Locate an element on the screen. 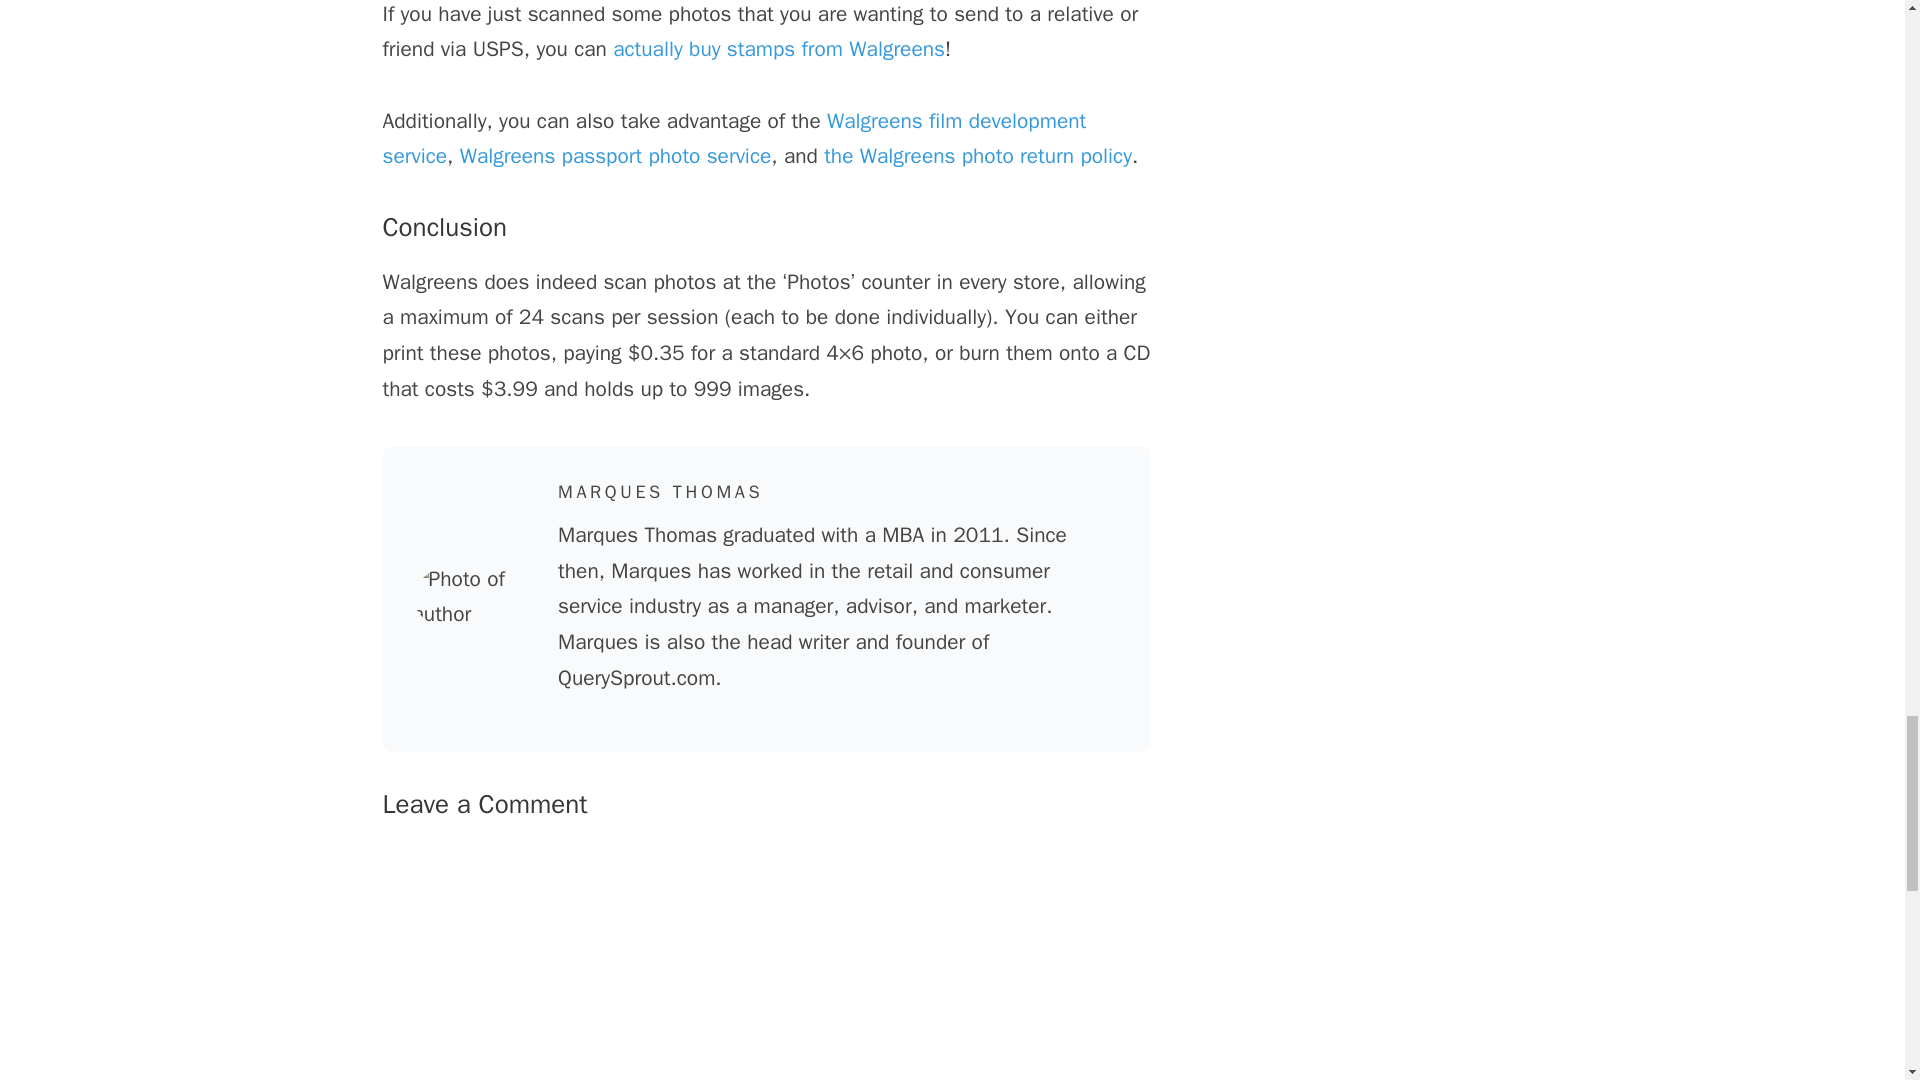 This screenshot has height=1080, width=1920. actually buy stamps from Walgreens is located at coordinates (778, 48).